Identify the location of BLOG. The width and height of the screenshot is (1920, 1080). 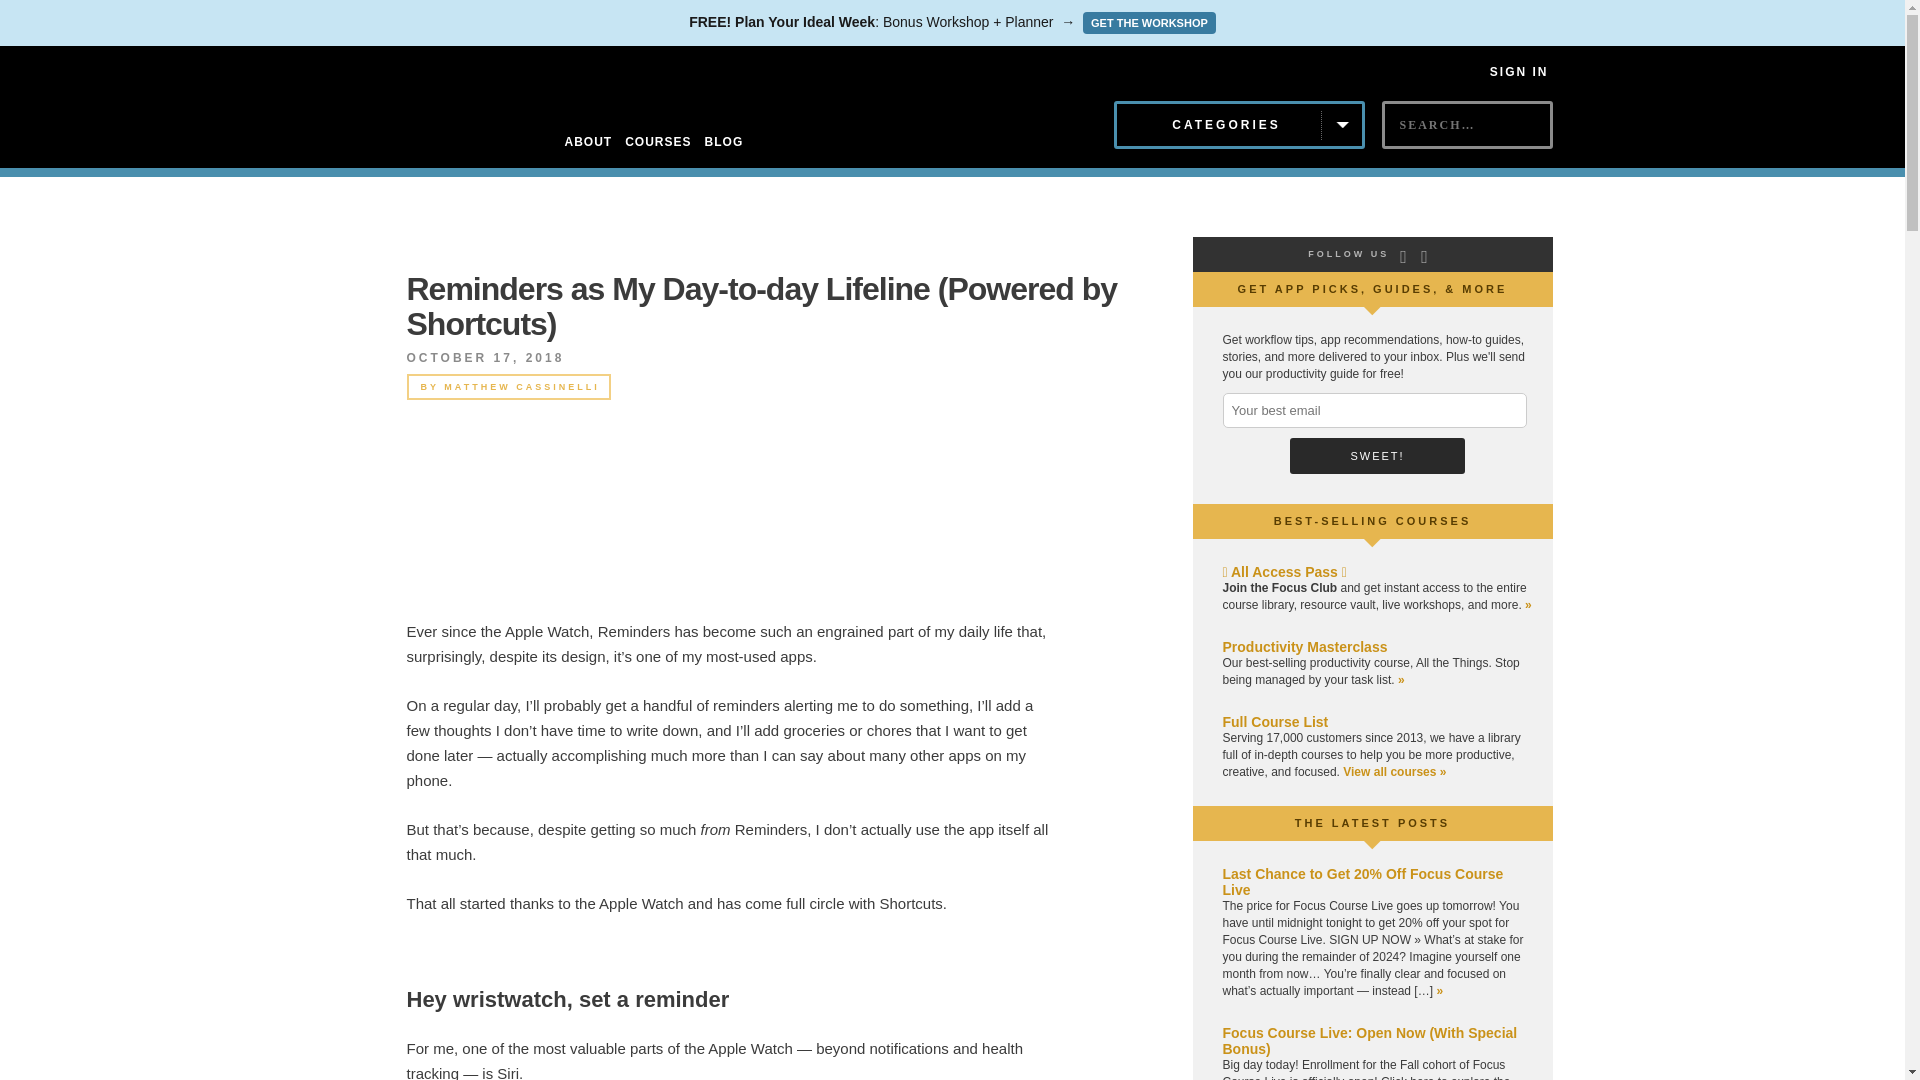
(724, 142).